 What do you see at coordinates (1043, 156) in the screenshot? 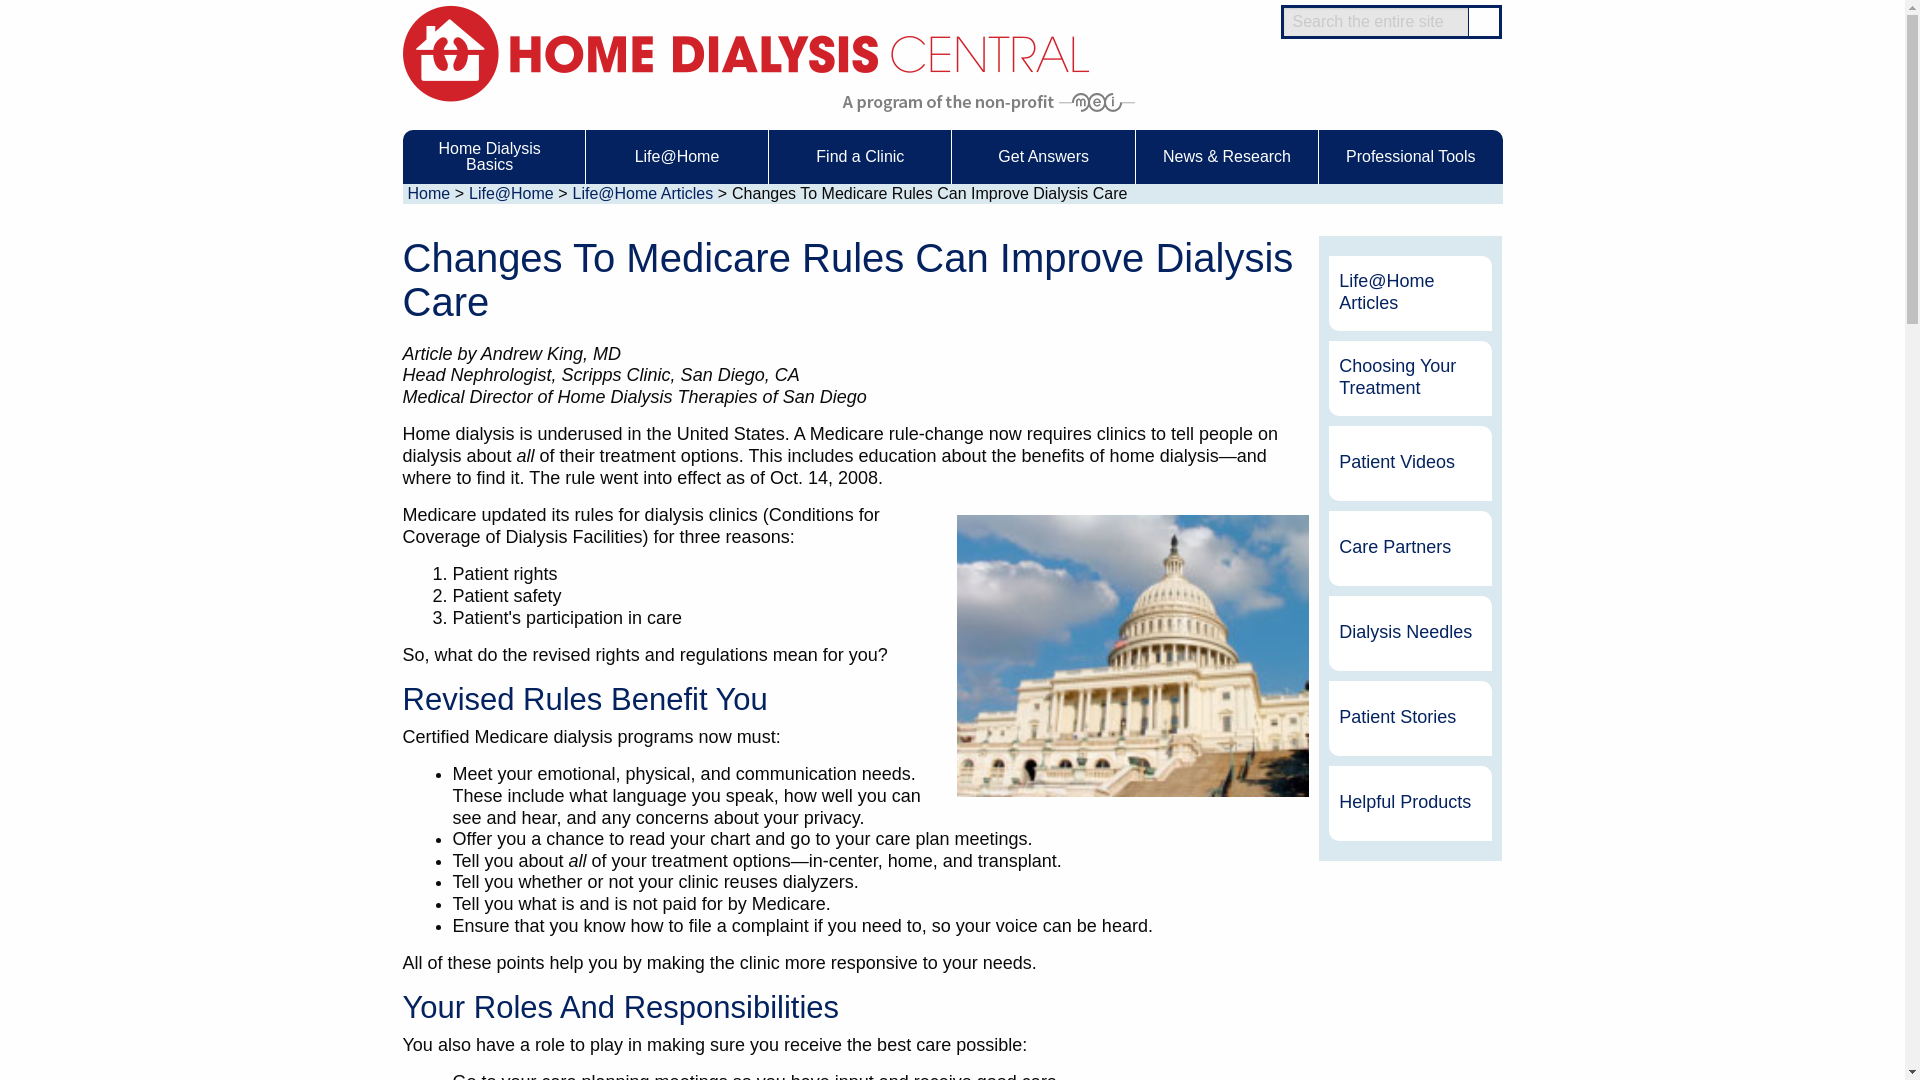
I see `Get Answers` at bounding box center [1043, 156].